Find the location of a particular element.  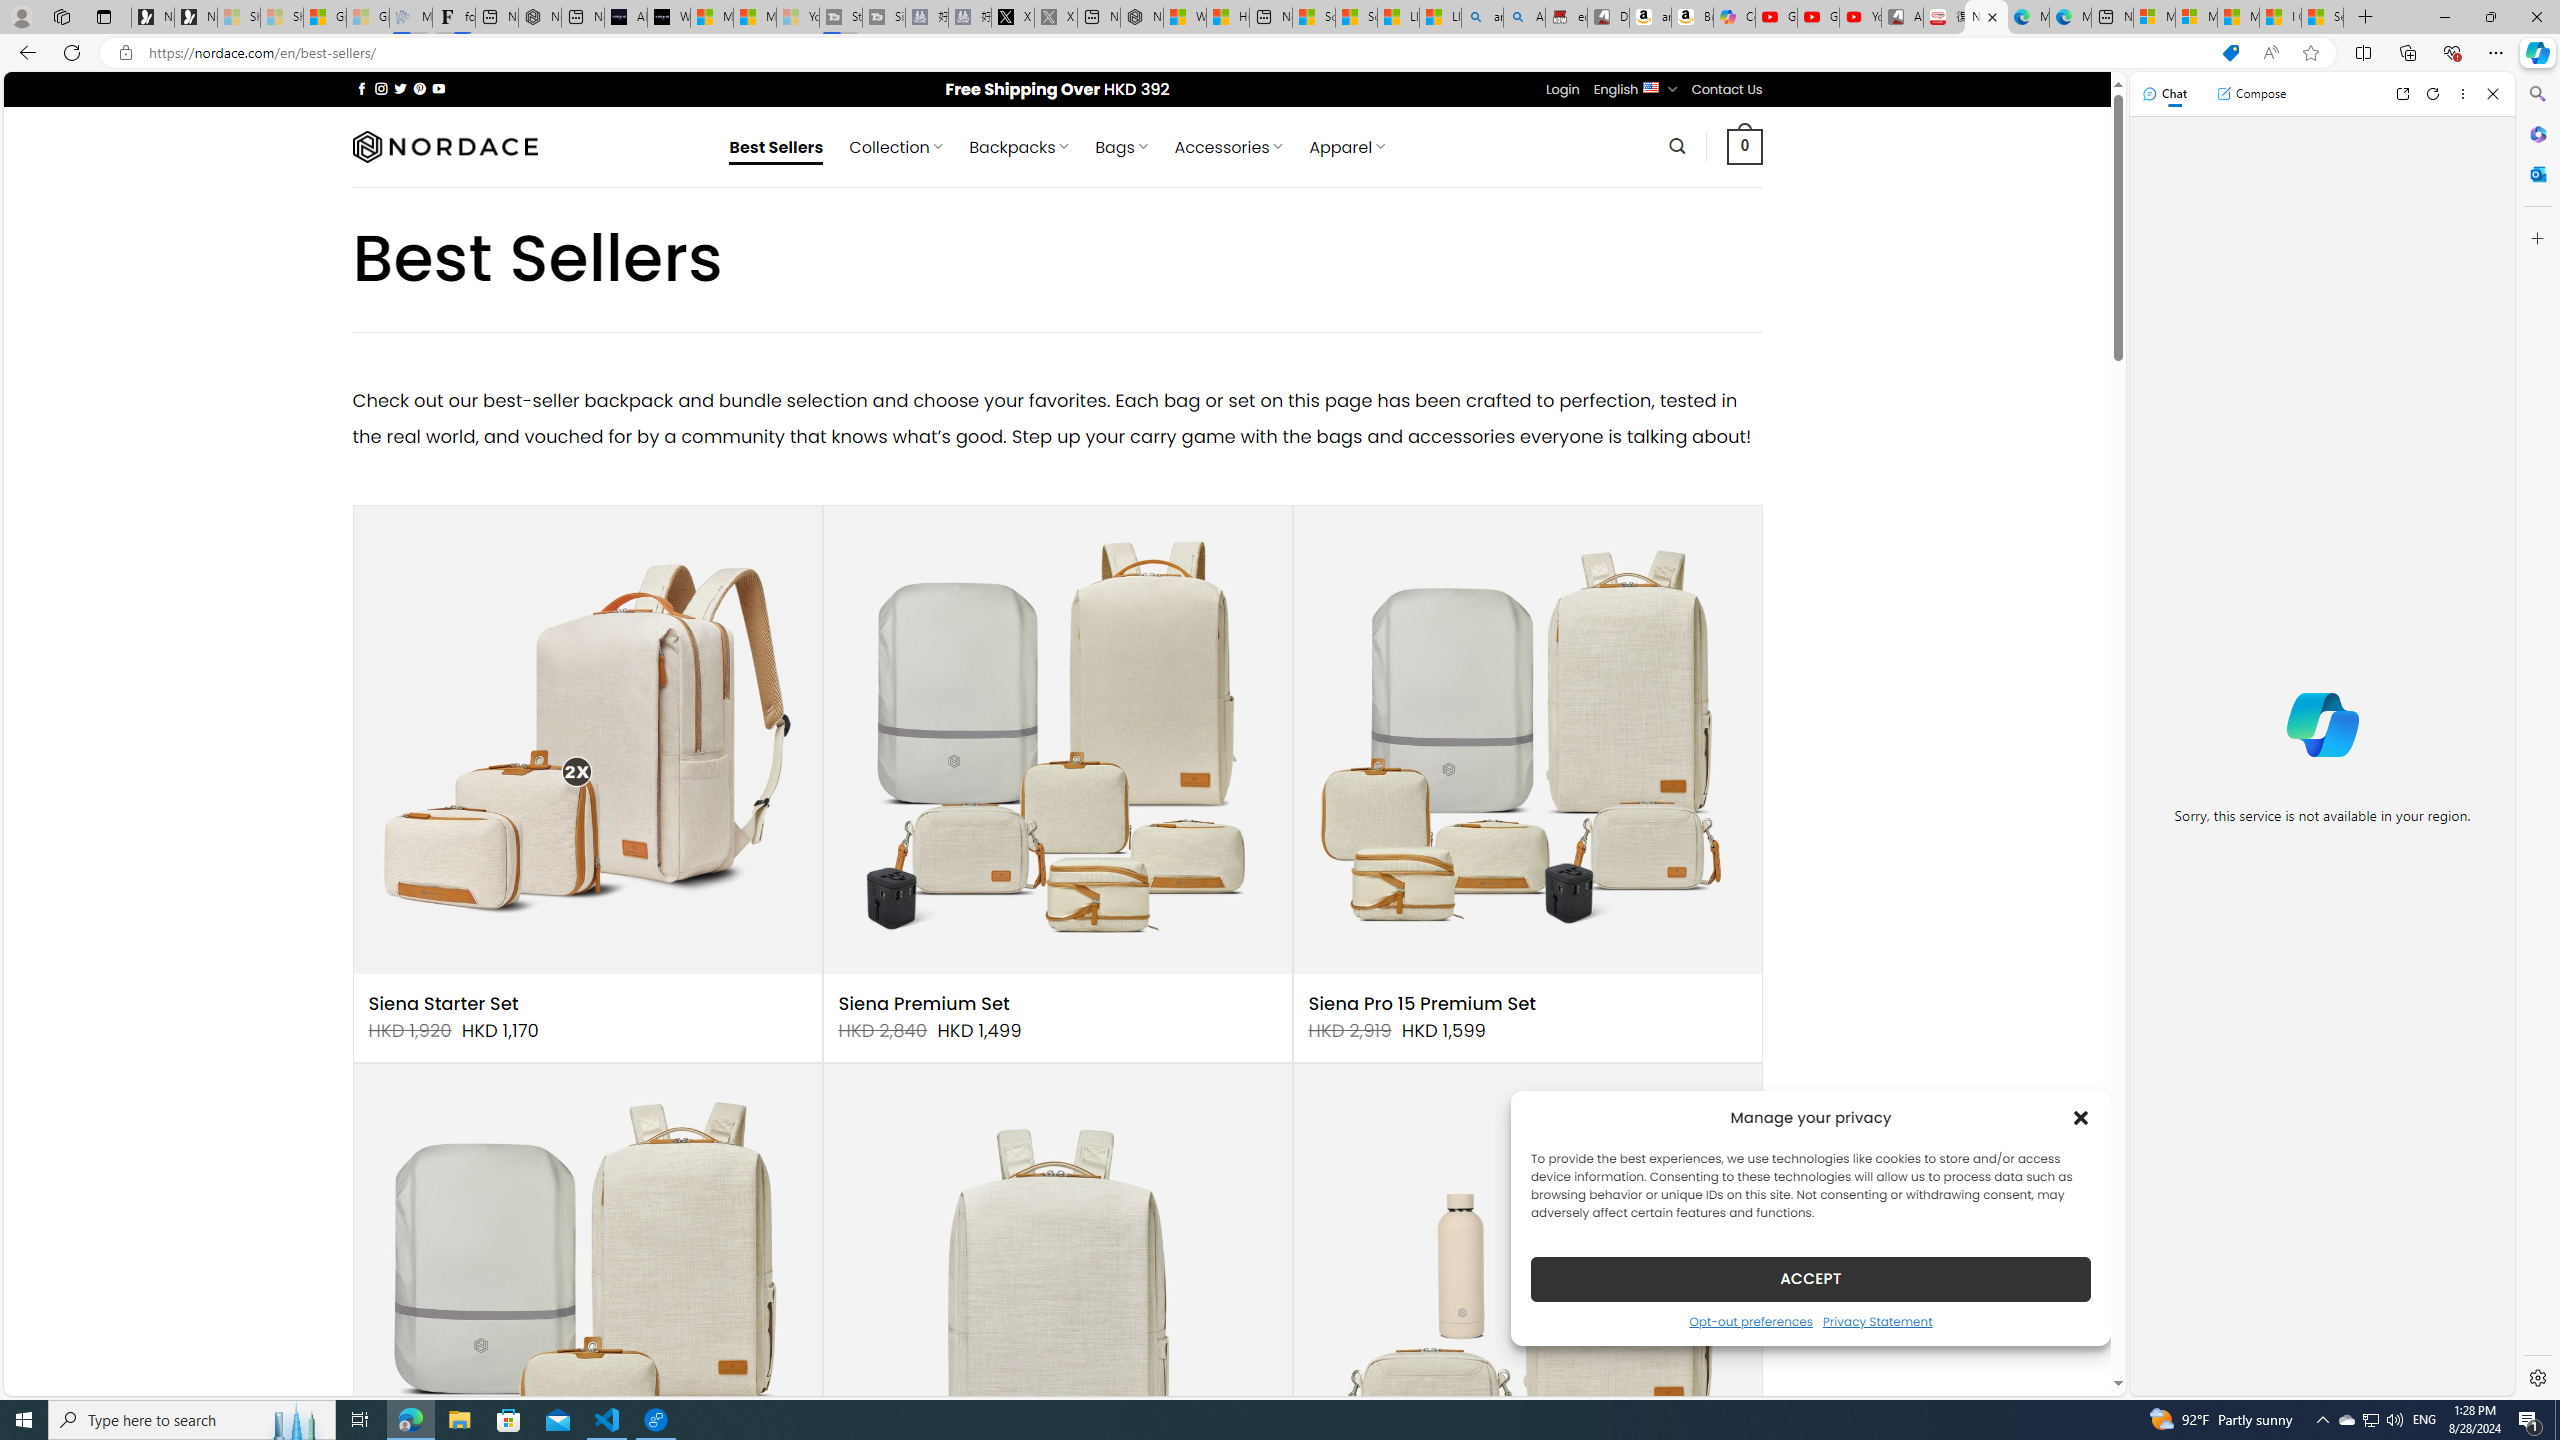

Copilot is located at coordinates (1734, 17).